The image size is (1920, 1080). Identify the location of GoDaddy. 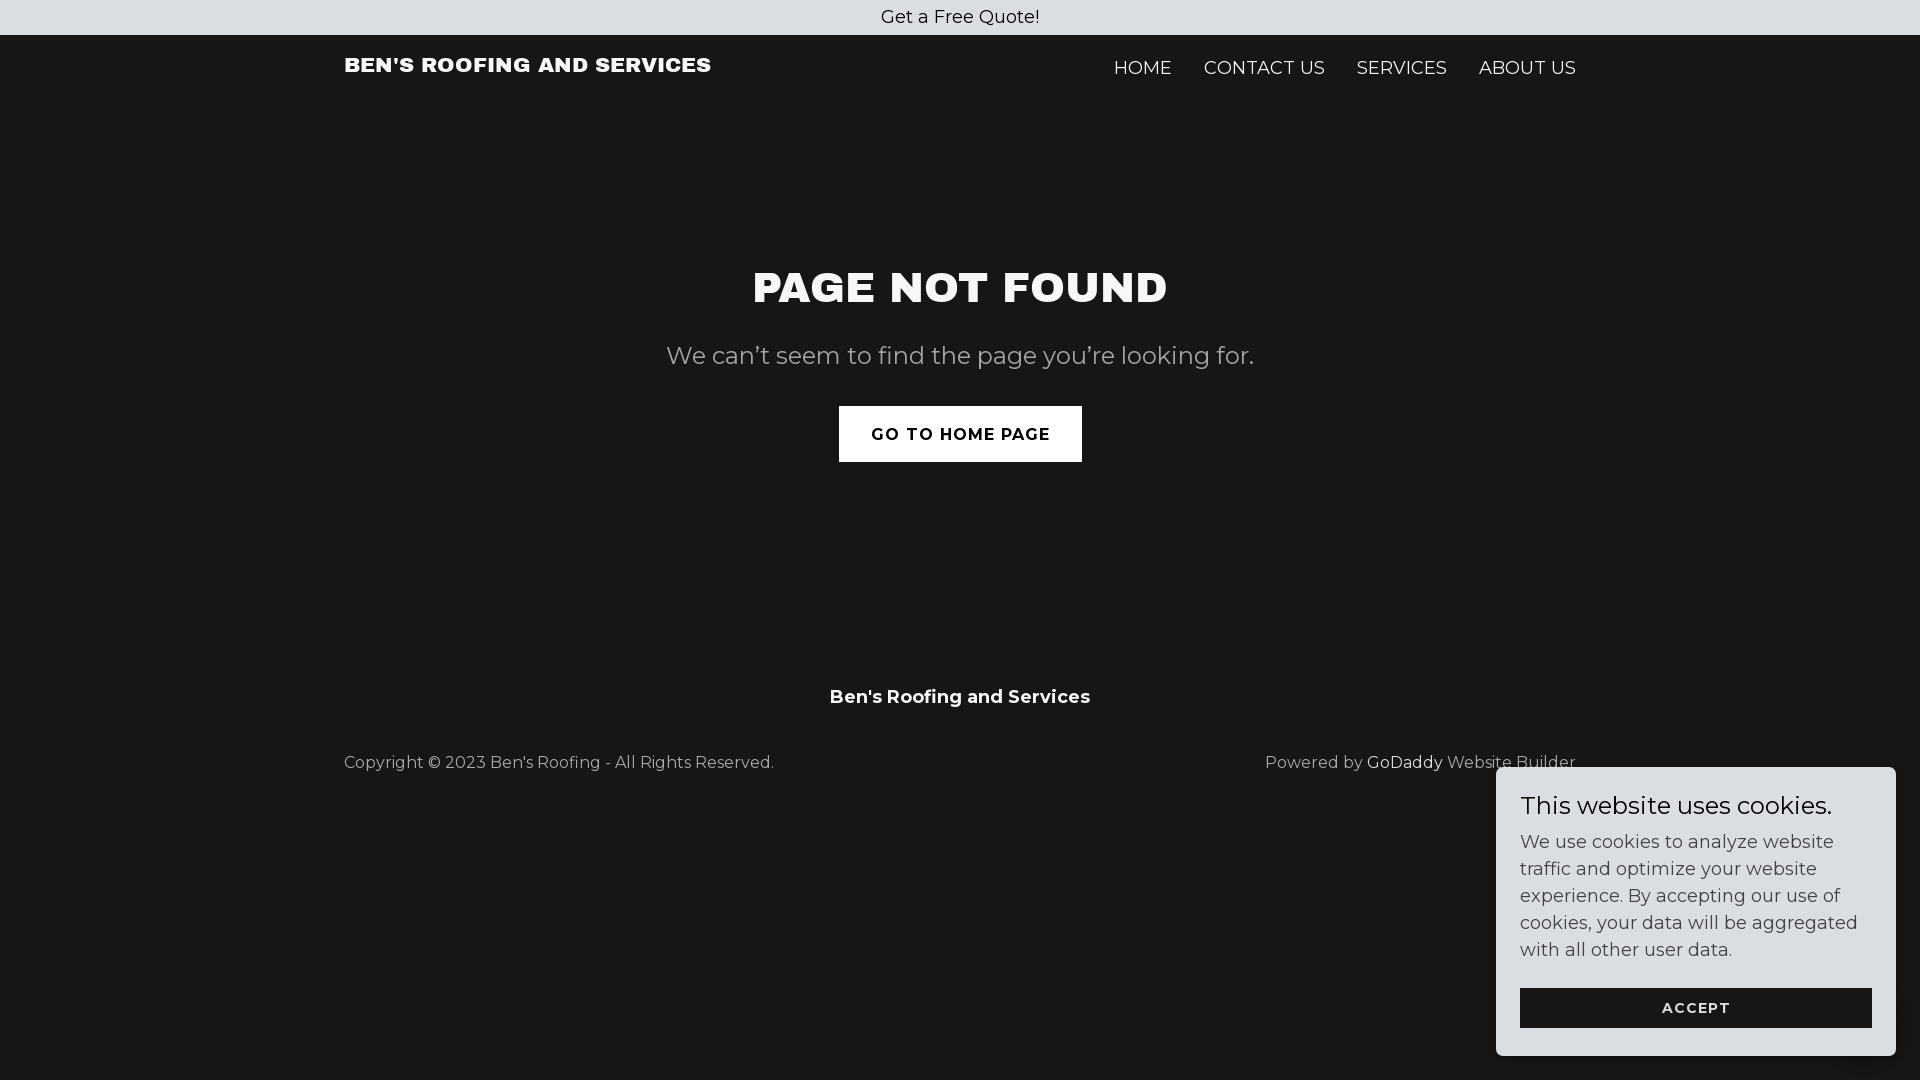
(1405, 762).